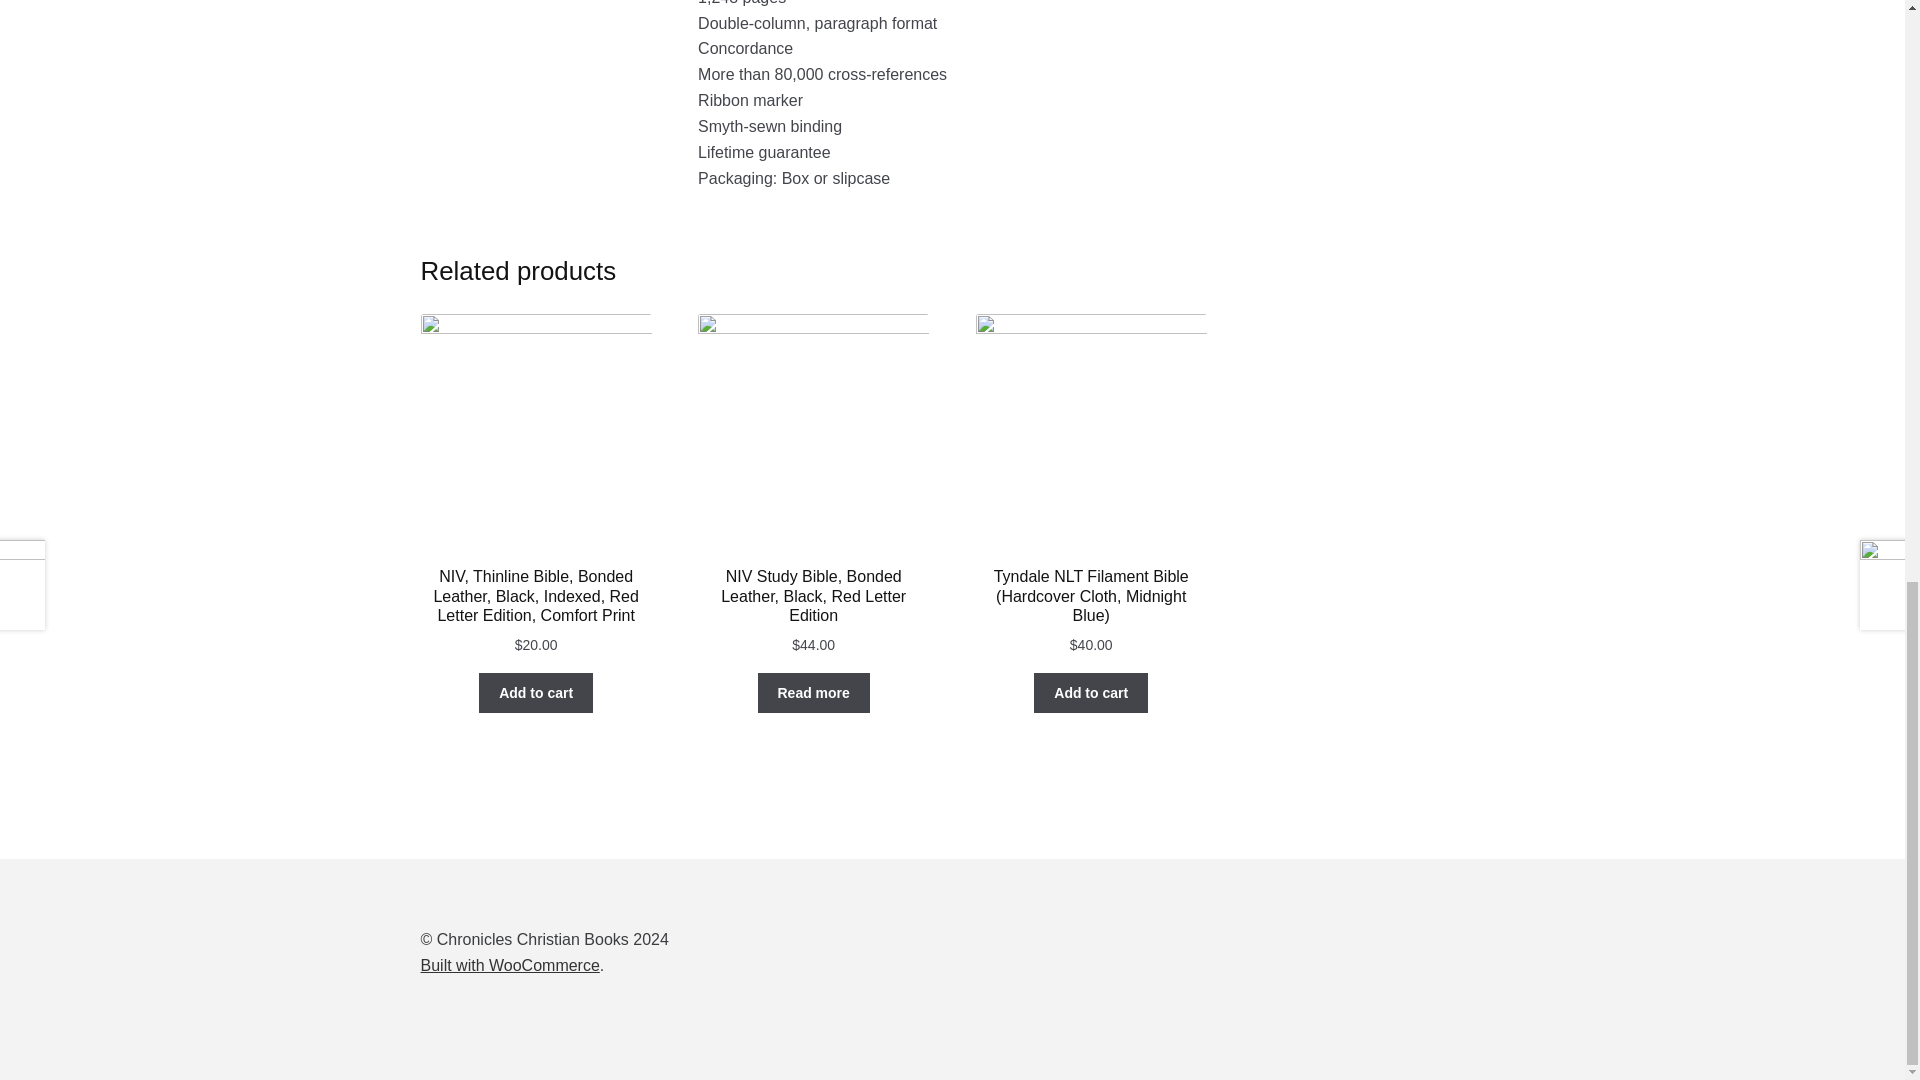 Image resolution: width=1920 pixels, height=1080 pixels. Describe the element at coordinates (510, 965) in the screenshot. I see `WooCommerce - The Best eCommerce Platform for WordPress` at that location.